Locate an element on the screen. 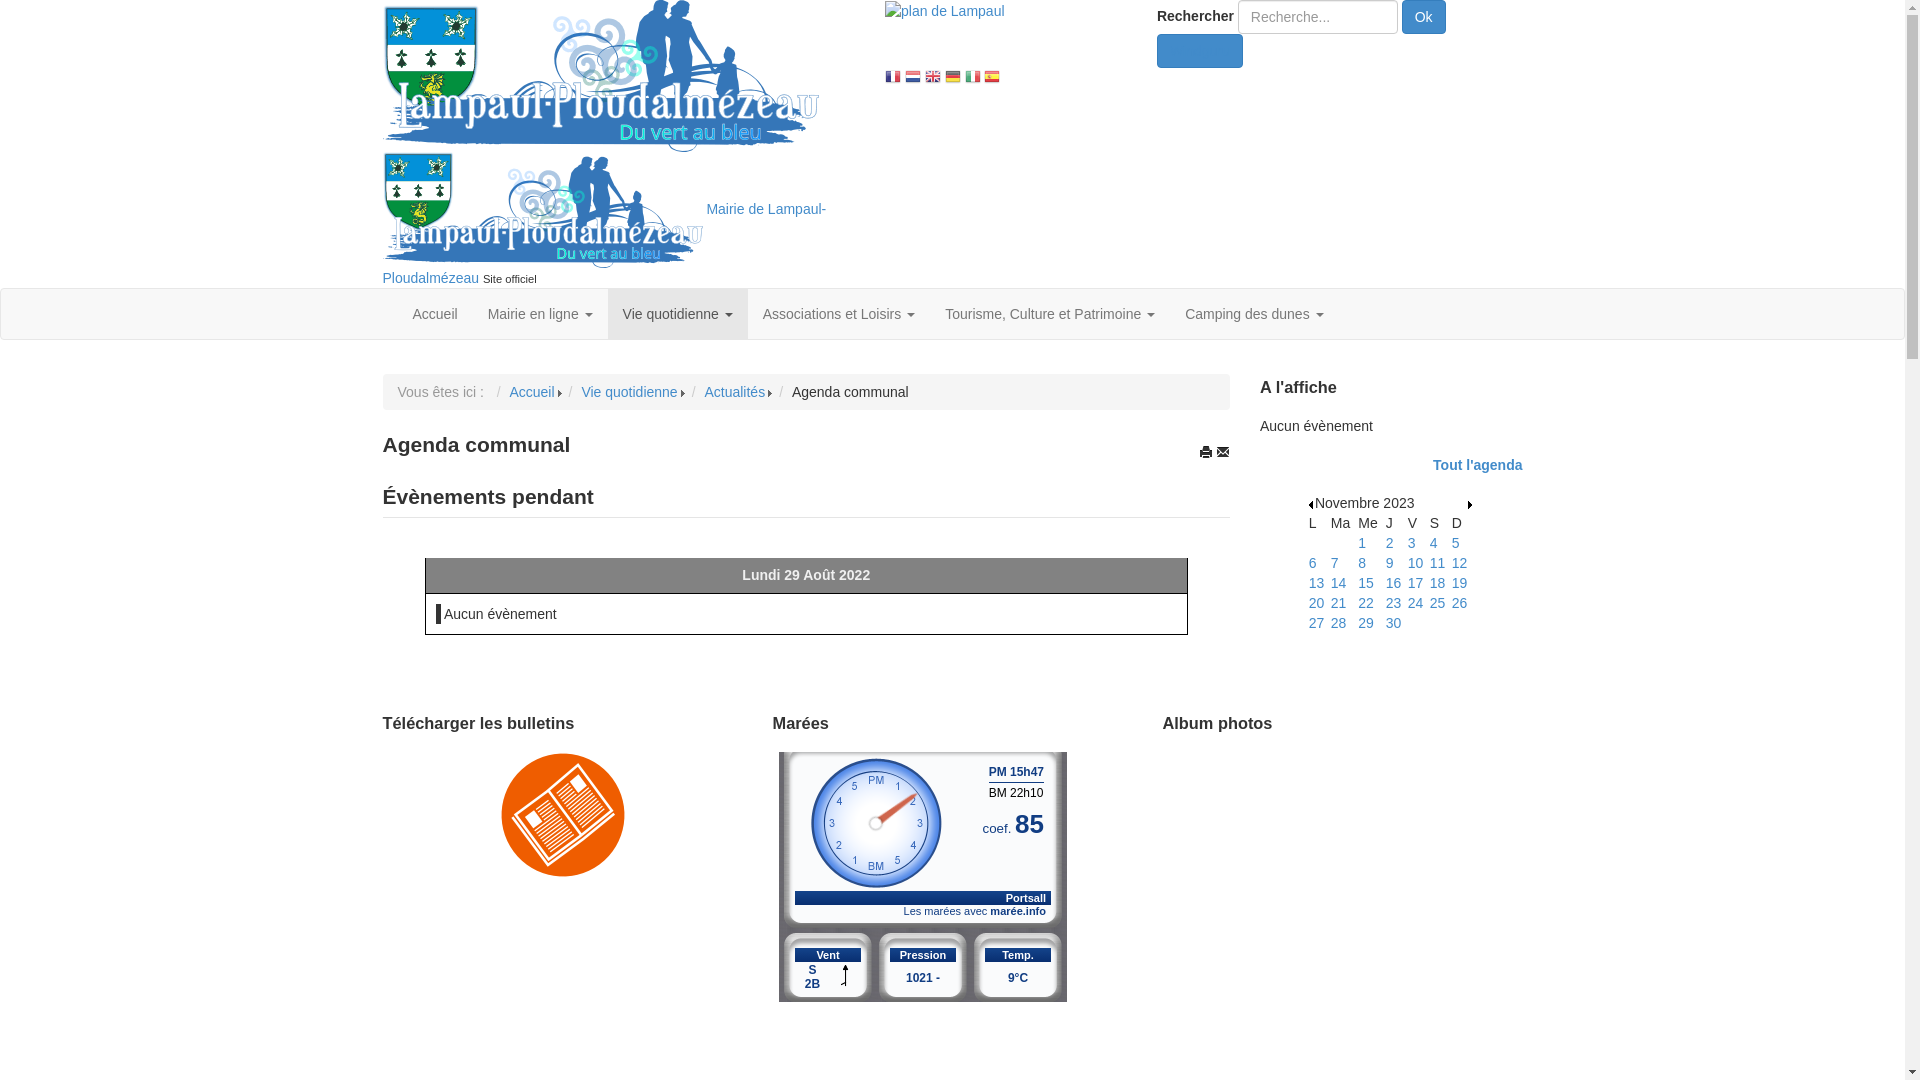  17 is located at coordinates (1416, 583).